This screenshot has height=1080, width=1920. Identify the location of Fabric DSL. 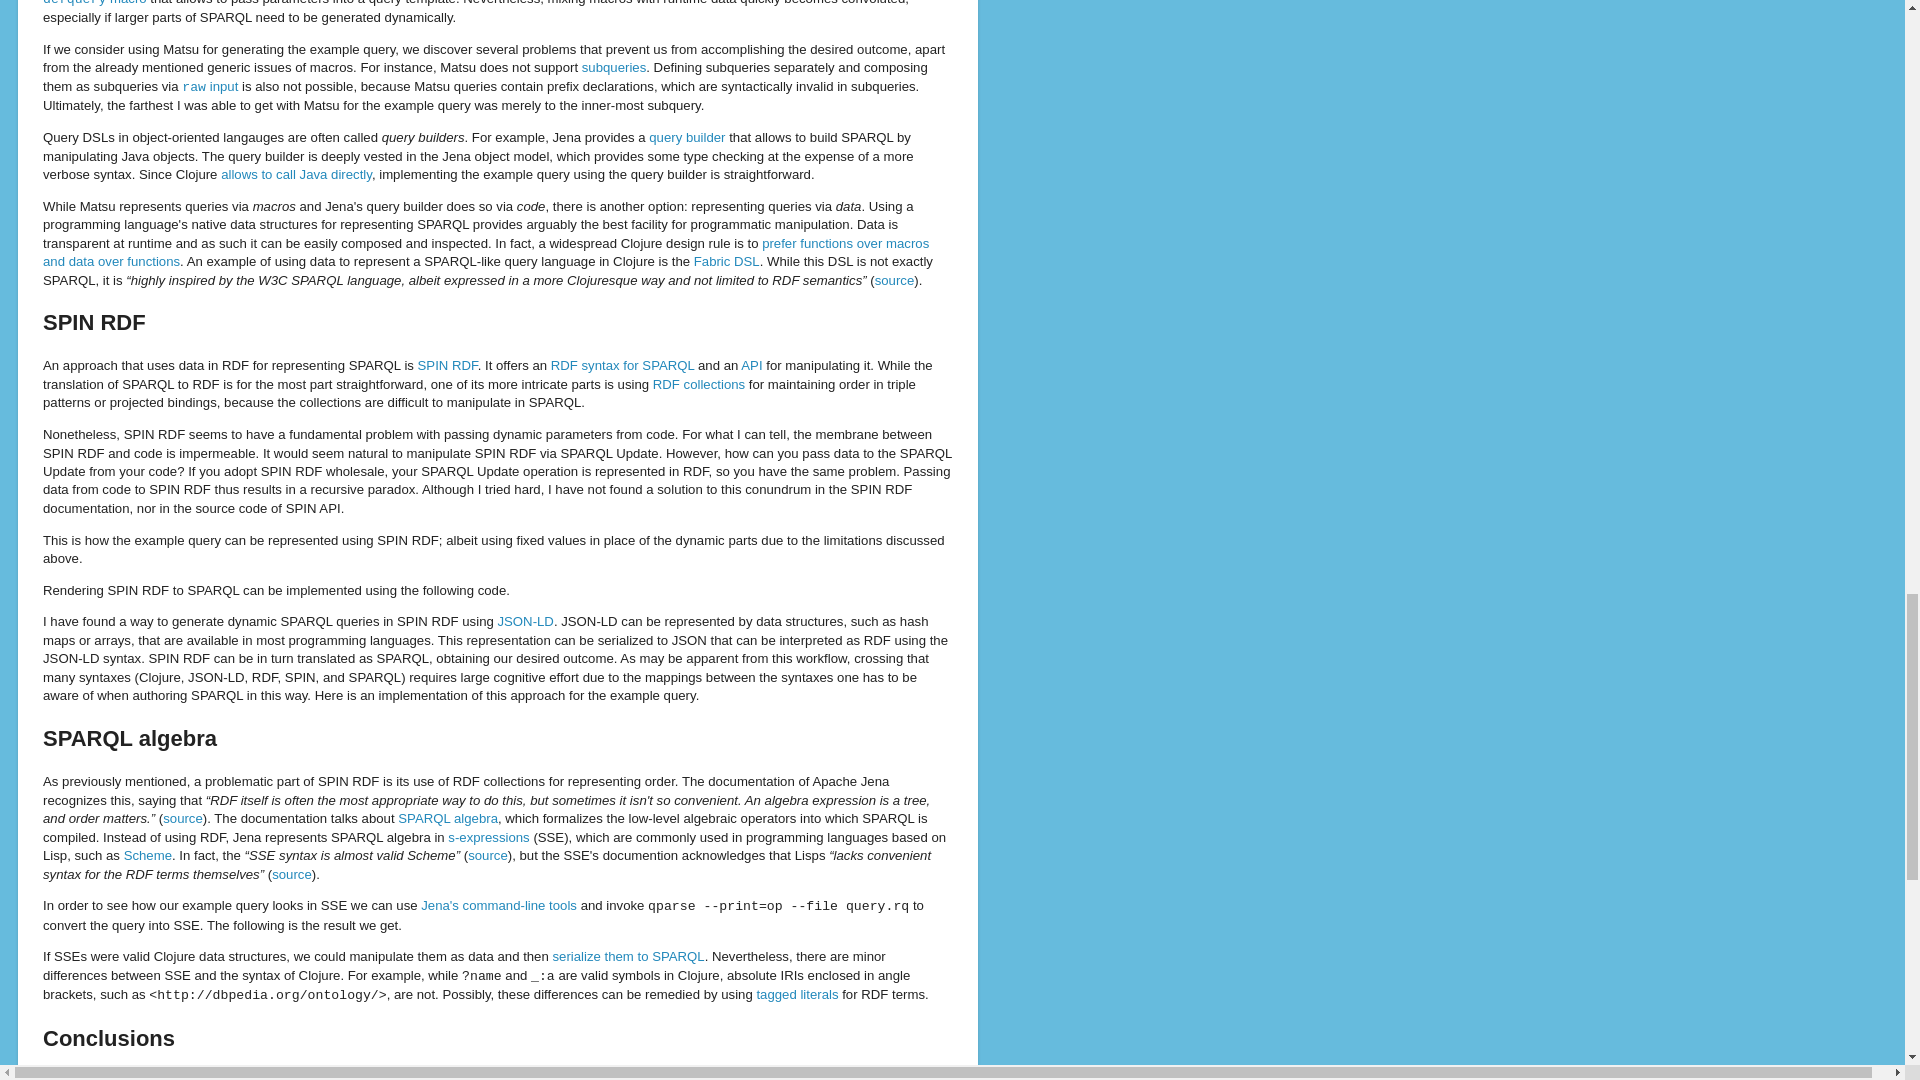
(726, 260).